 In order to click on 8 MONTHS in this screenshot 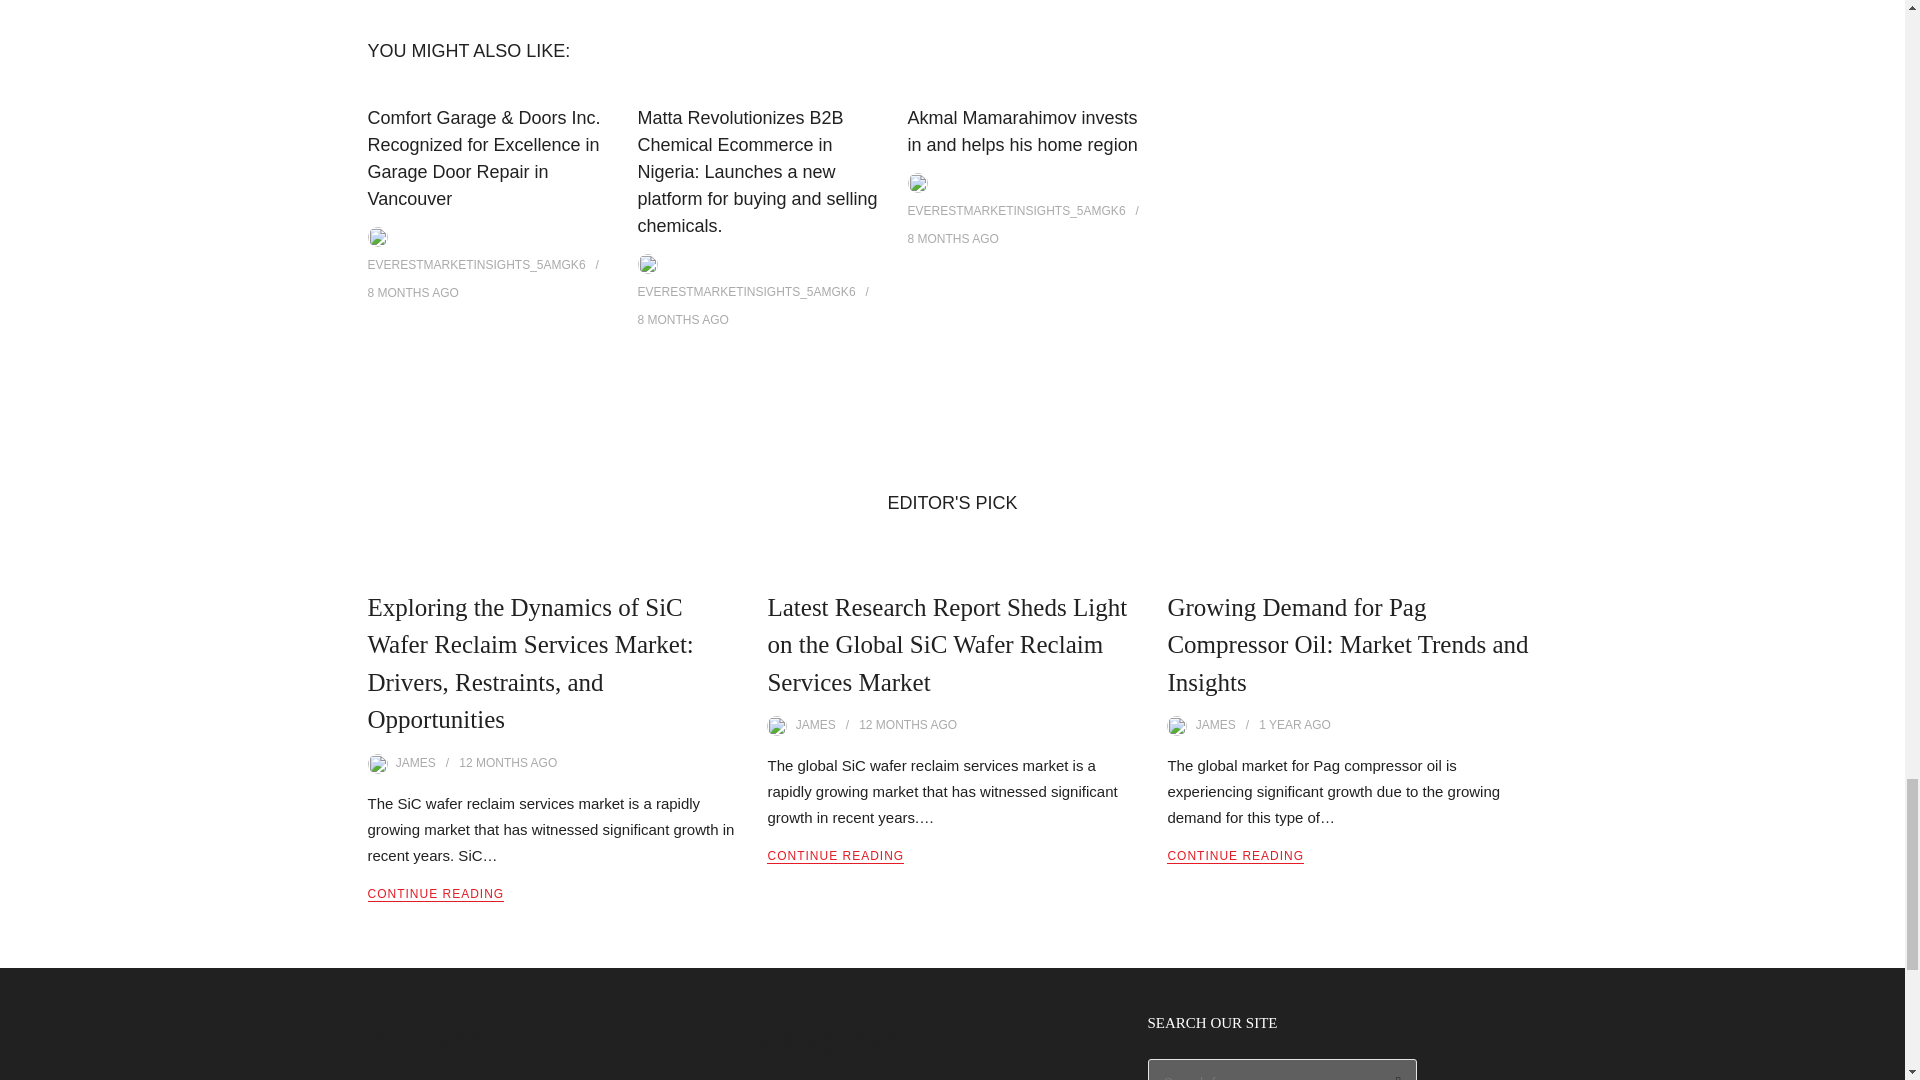, I will do `click(668, 320)`.